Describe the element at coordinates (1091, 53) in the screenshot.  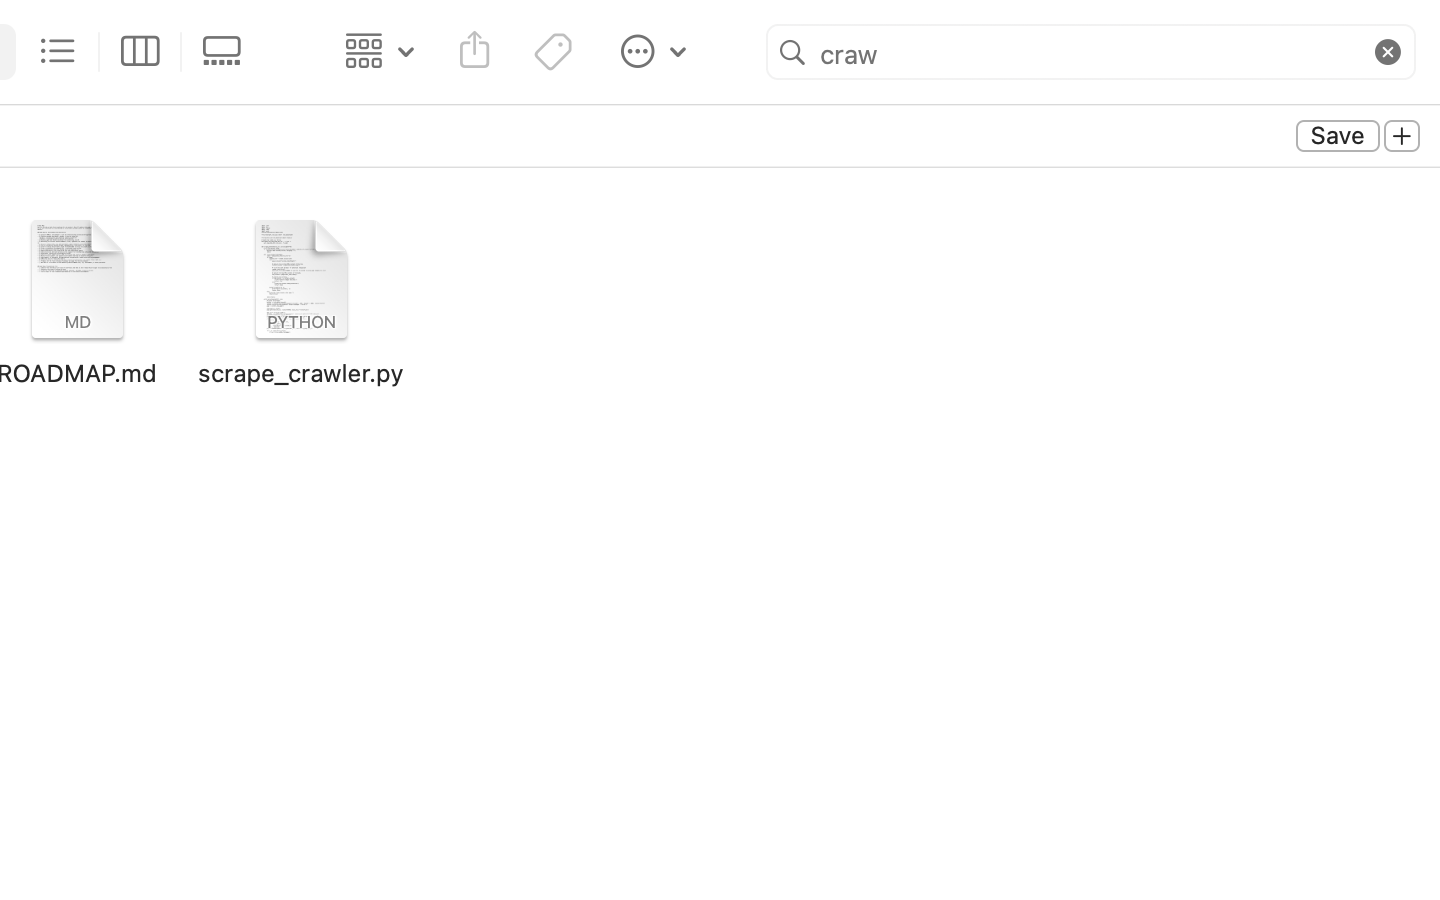
I see `craw` at that location.